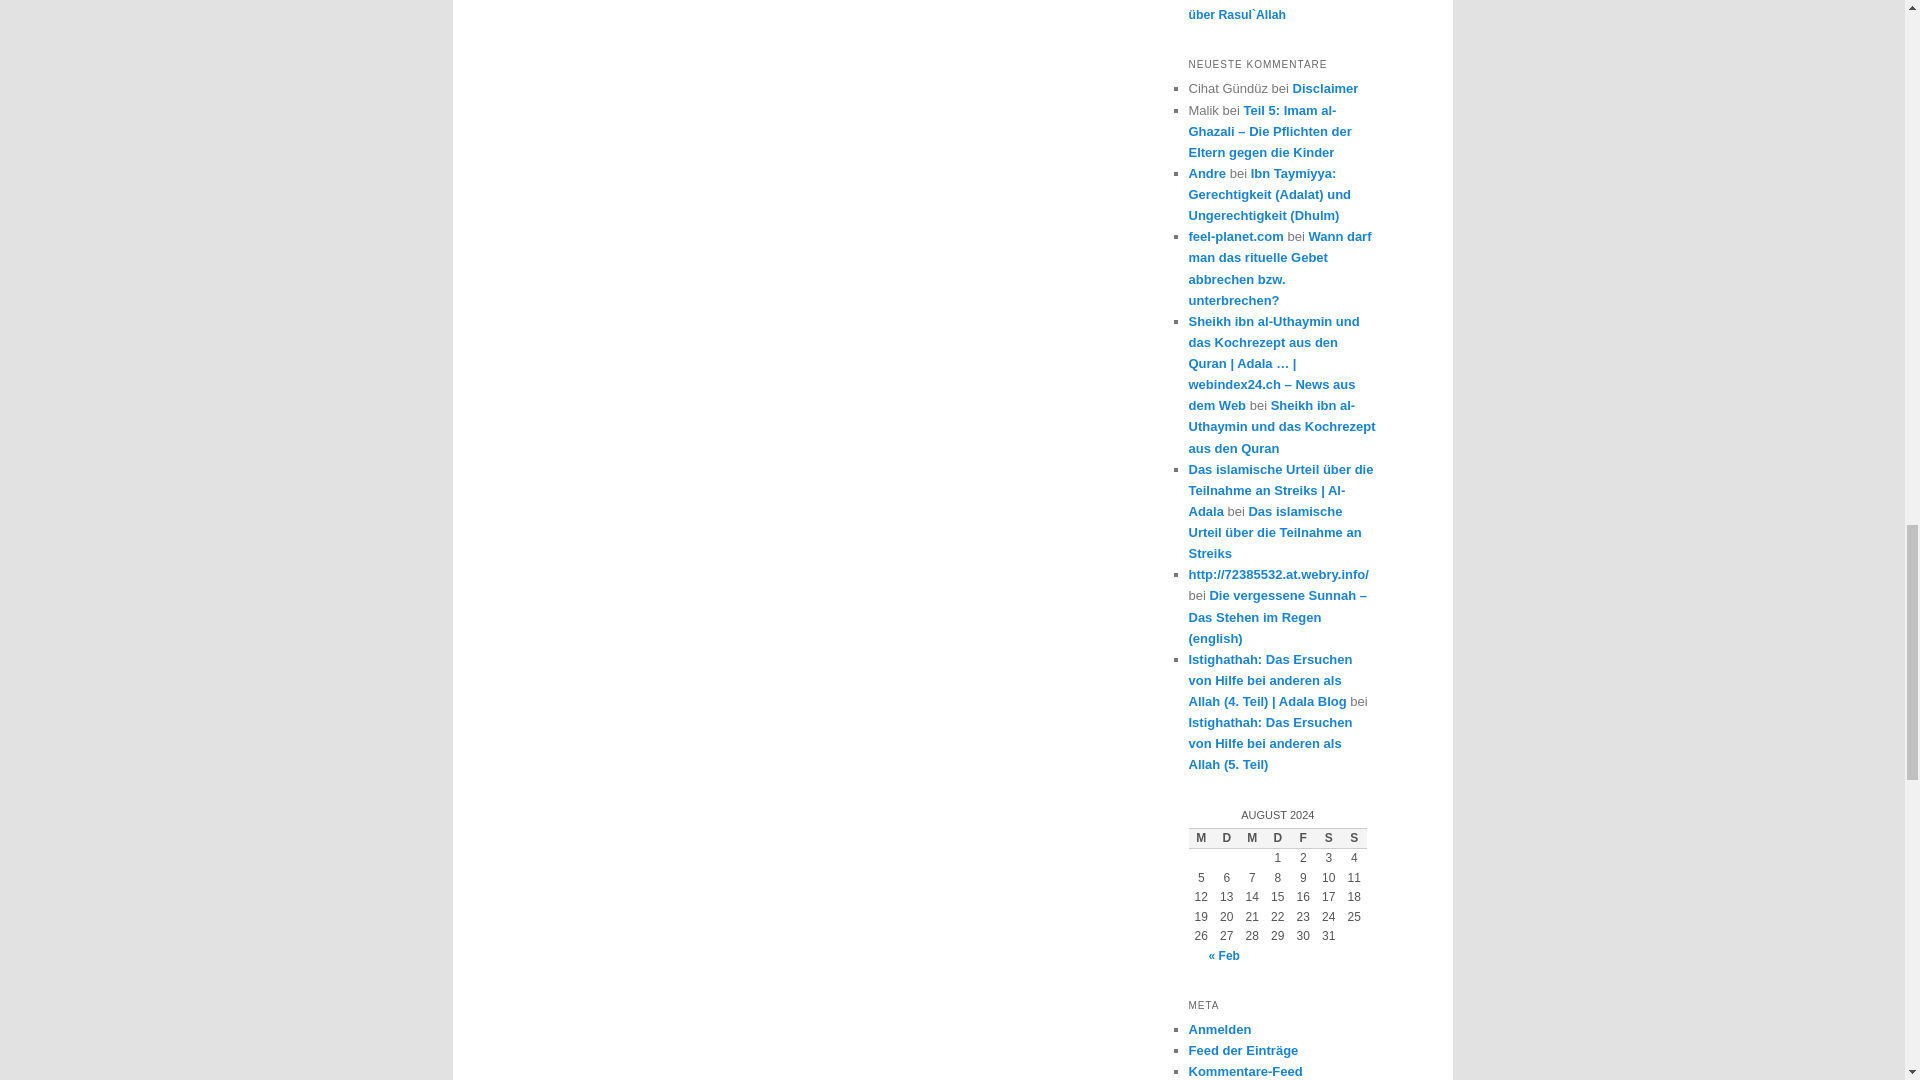 This screenshot has height=1080, width=1920. I want to click on Donnerstag, so click(1278, 838).